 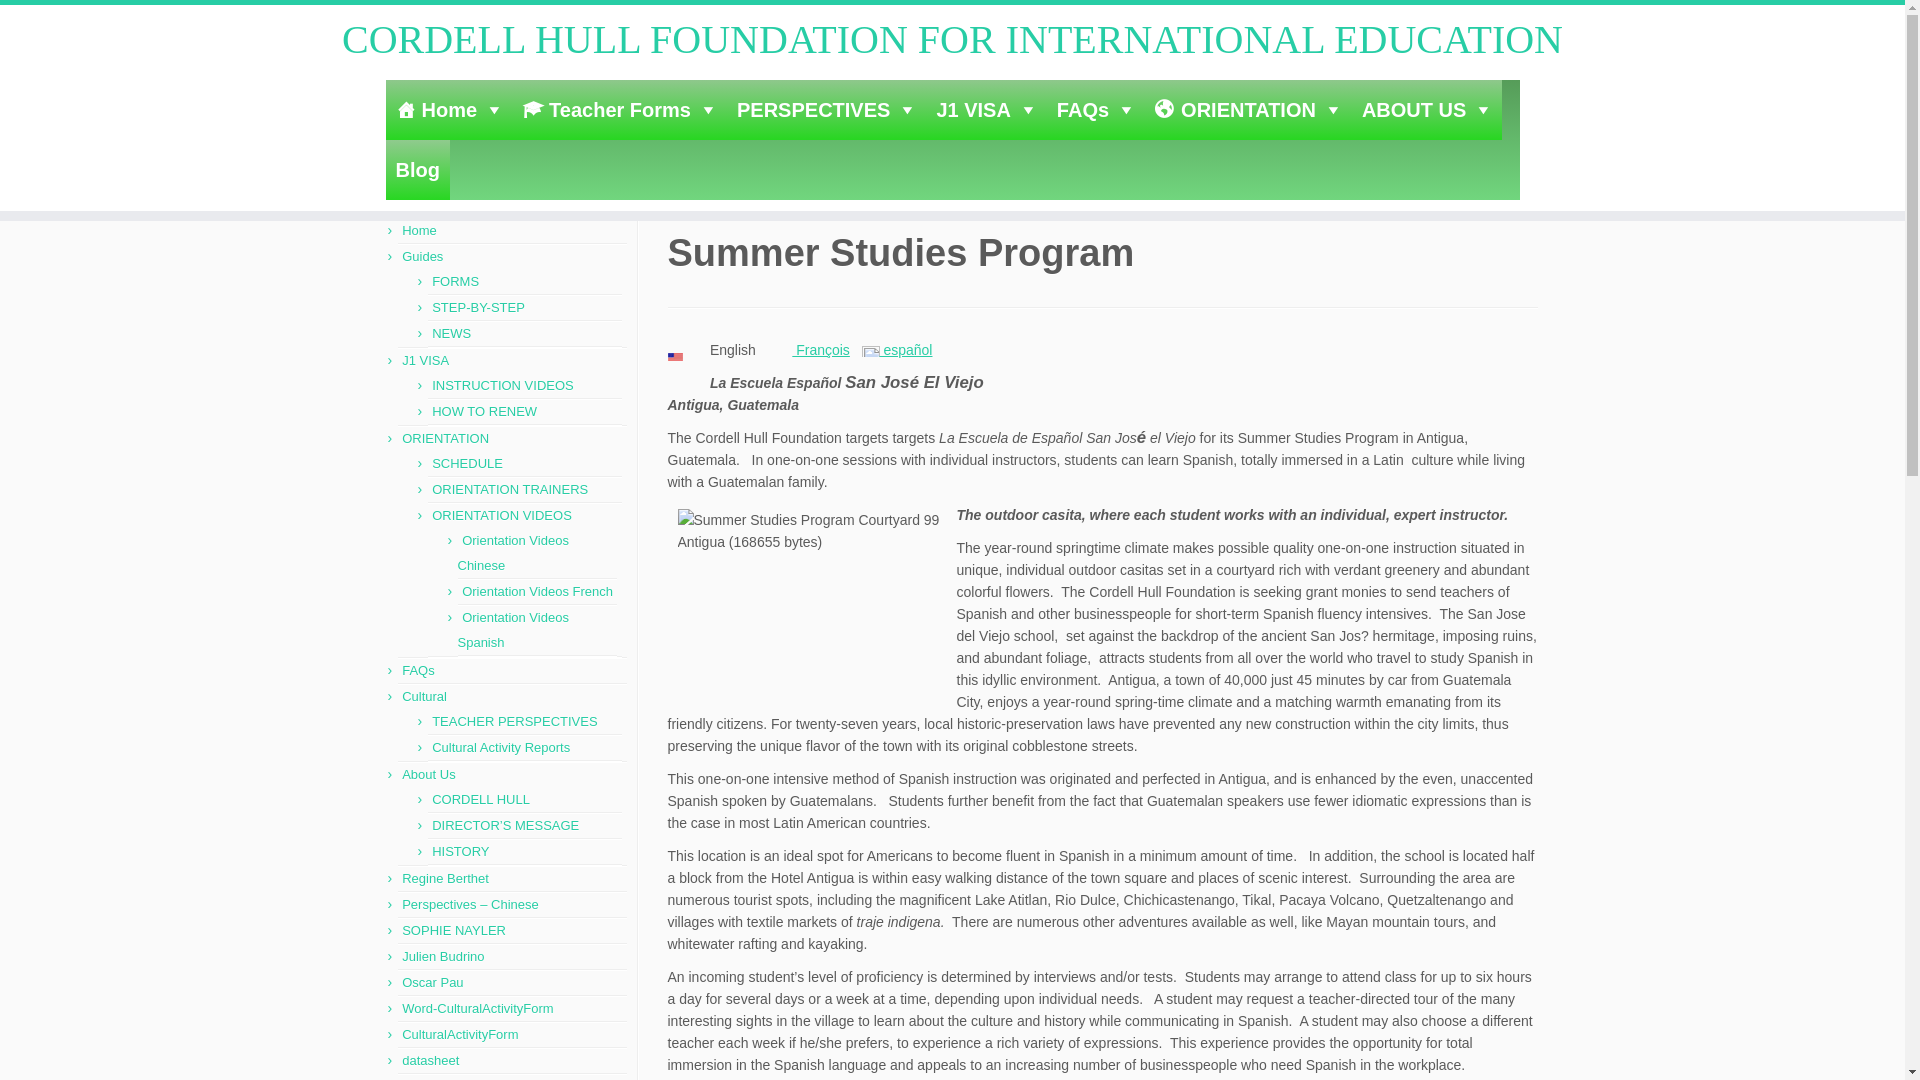 I want to click on J1 VISA, so click(x=986, y=110).